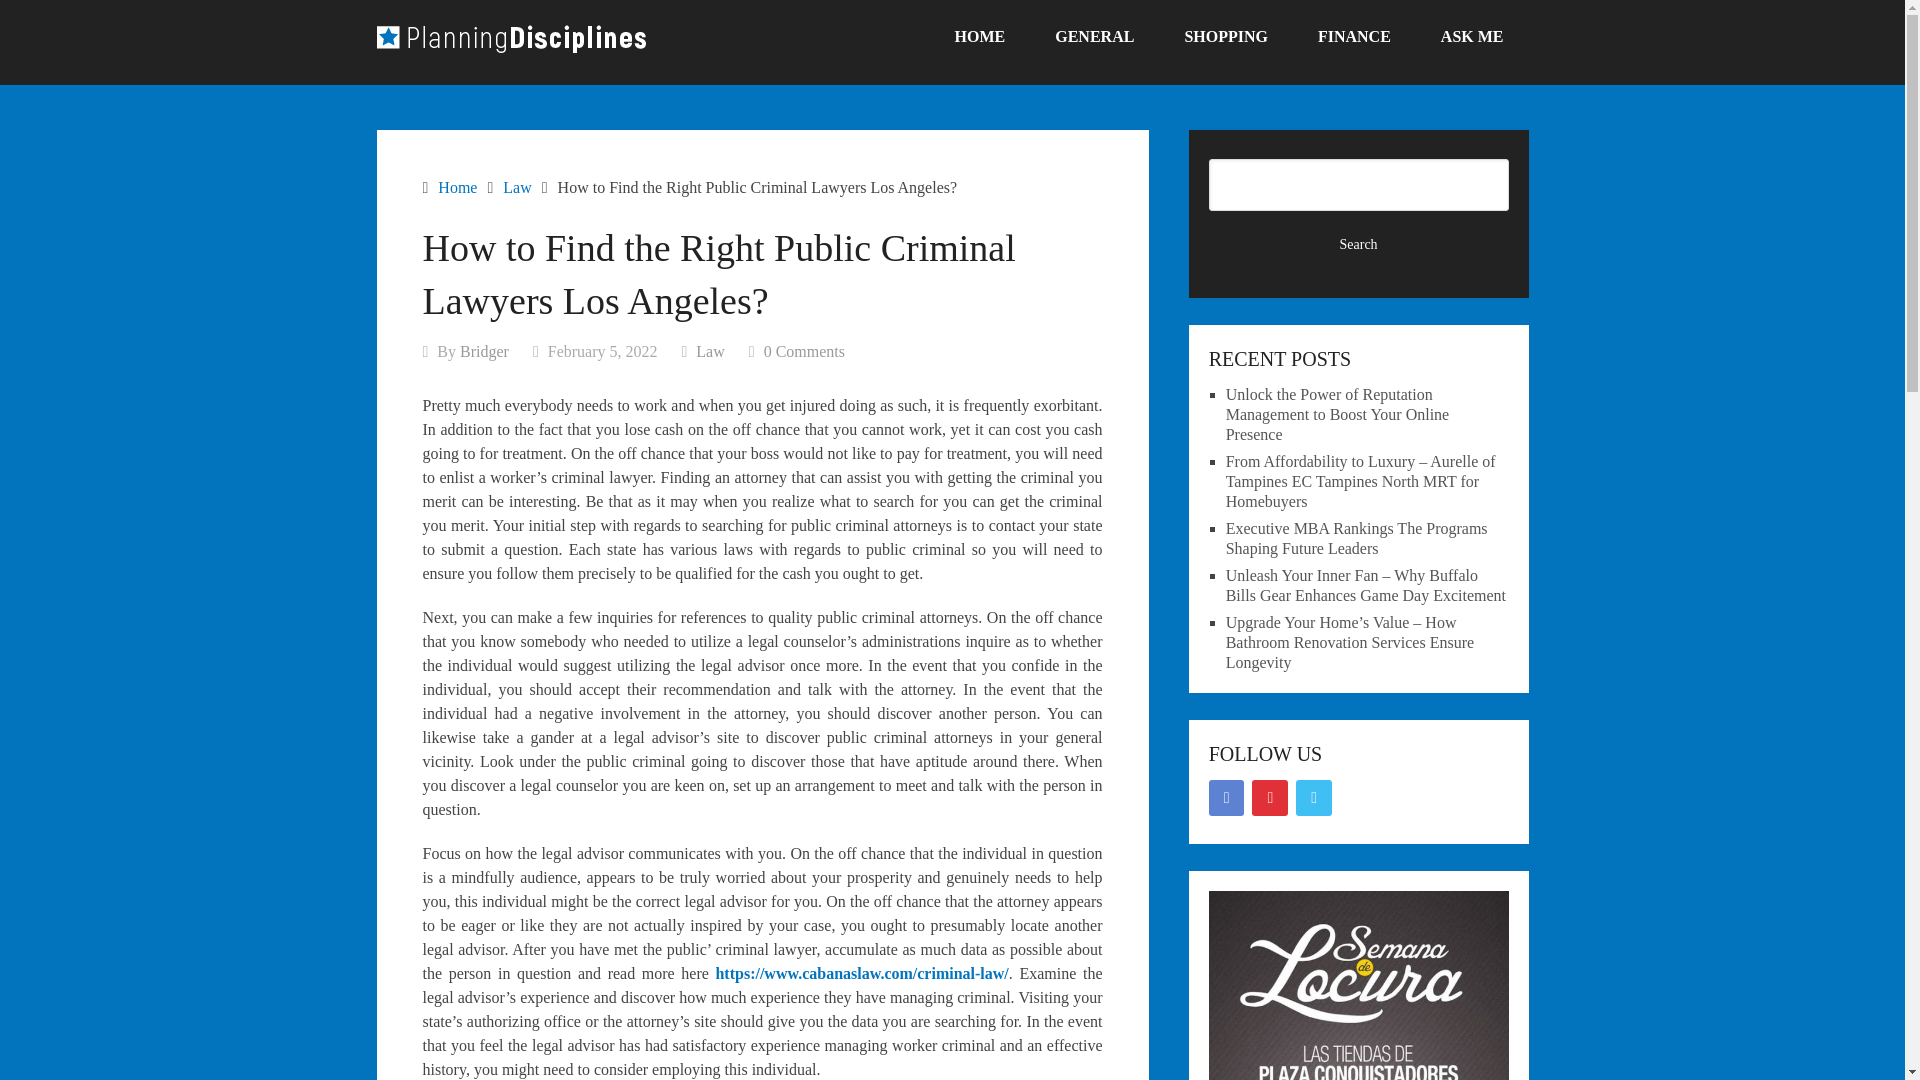 This screenshot has height=1080, width=1920. Describe the element at coordinates (1226, 798) in the screenshot. I see `Facebook` at that location.